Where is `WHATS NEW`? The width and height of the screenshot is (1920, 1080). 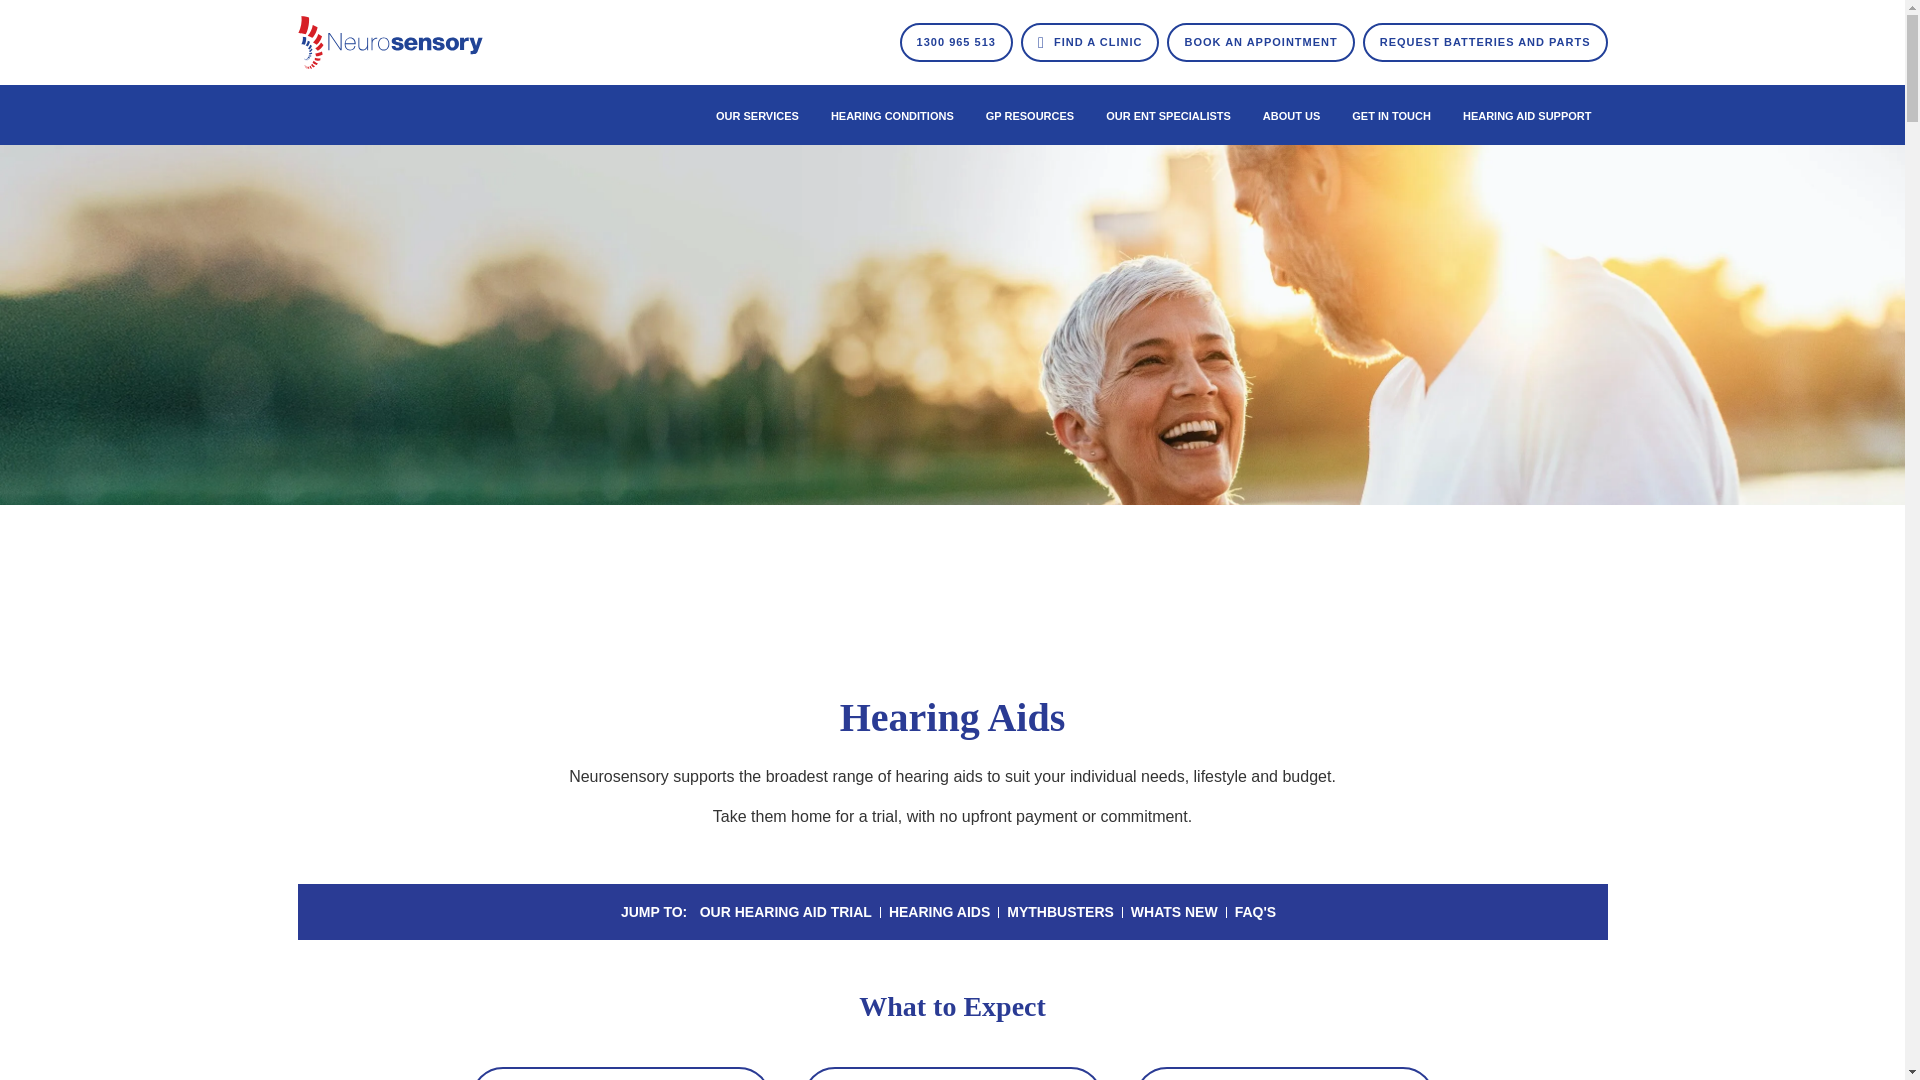 WHATS NEW is located at coordinates (1174, 912).